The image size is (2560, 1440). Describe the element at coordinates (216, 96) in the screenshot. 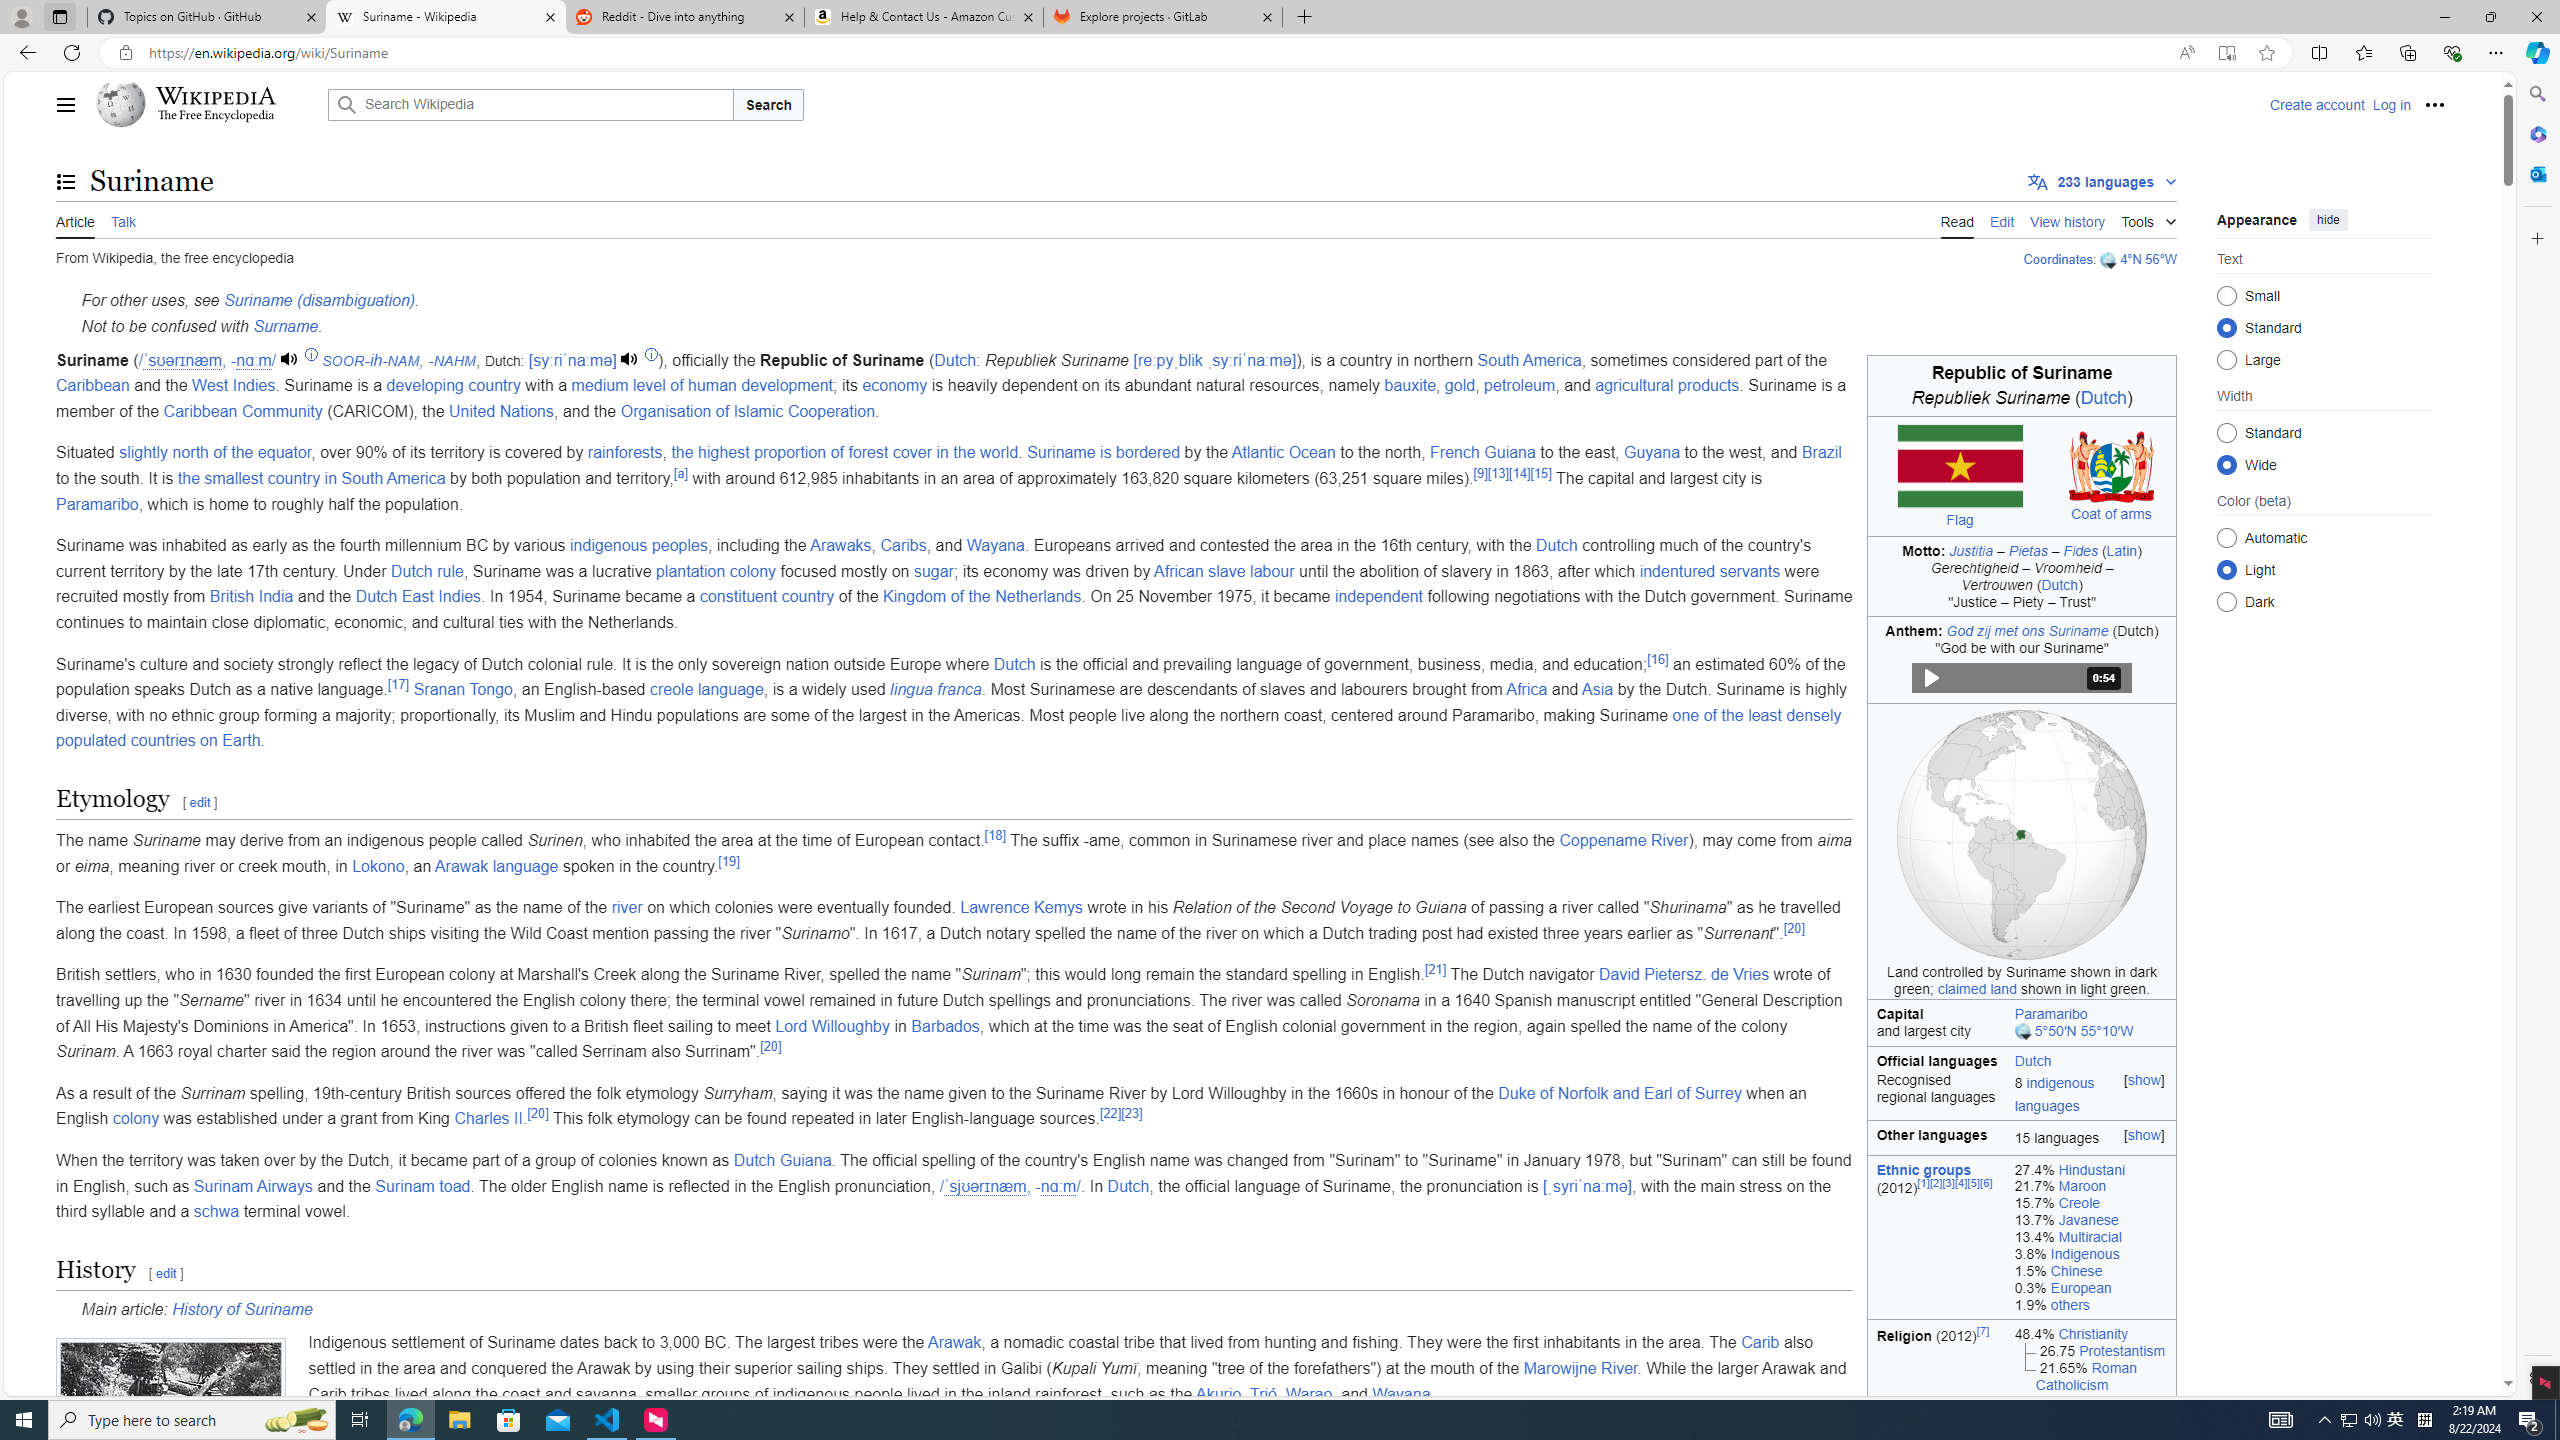

I see `Wikipedia` at that location.